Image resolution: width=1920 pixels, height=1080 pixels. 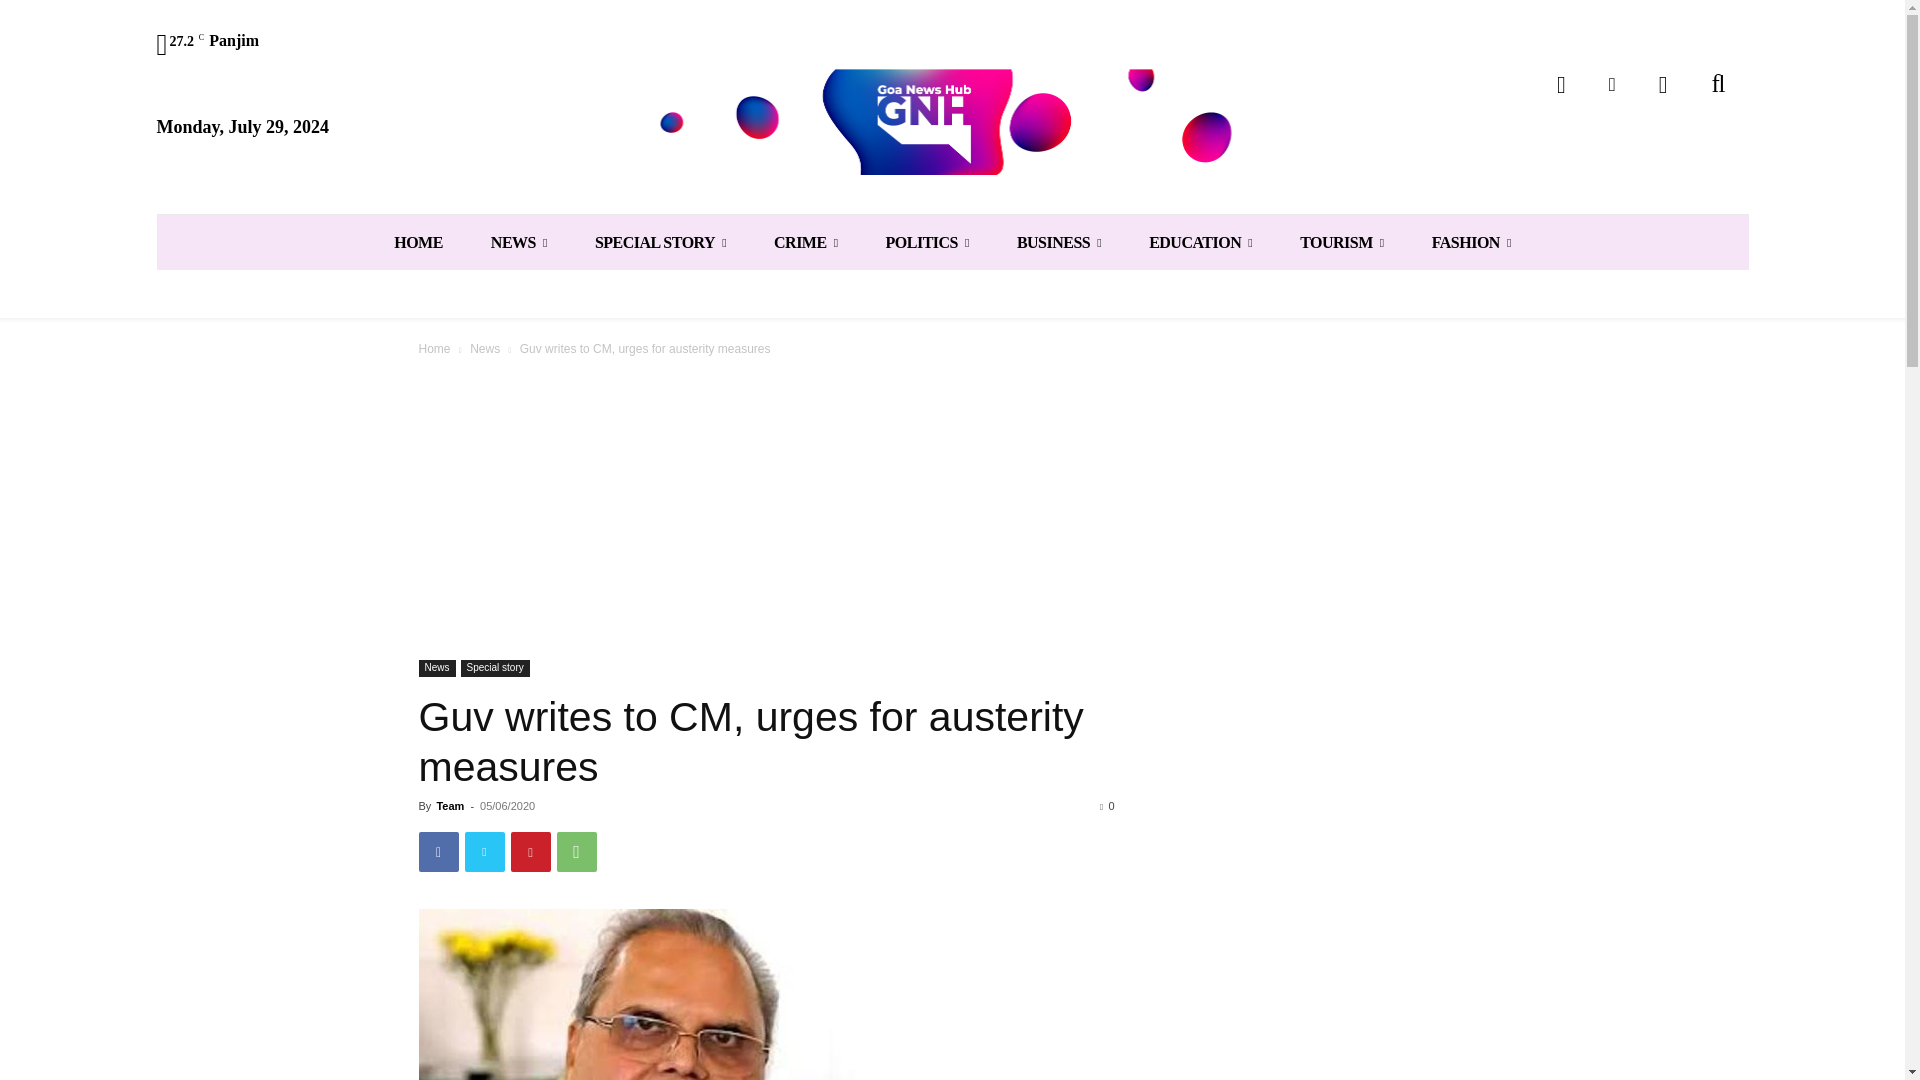 What do you see at coordinates (1663, 84) in the screenshot?
I see `Youtube` at bounding box center [1663, 84].